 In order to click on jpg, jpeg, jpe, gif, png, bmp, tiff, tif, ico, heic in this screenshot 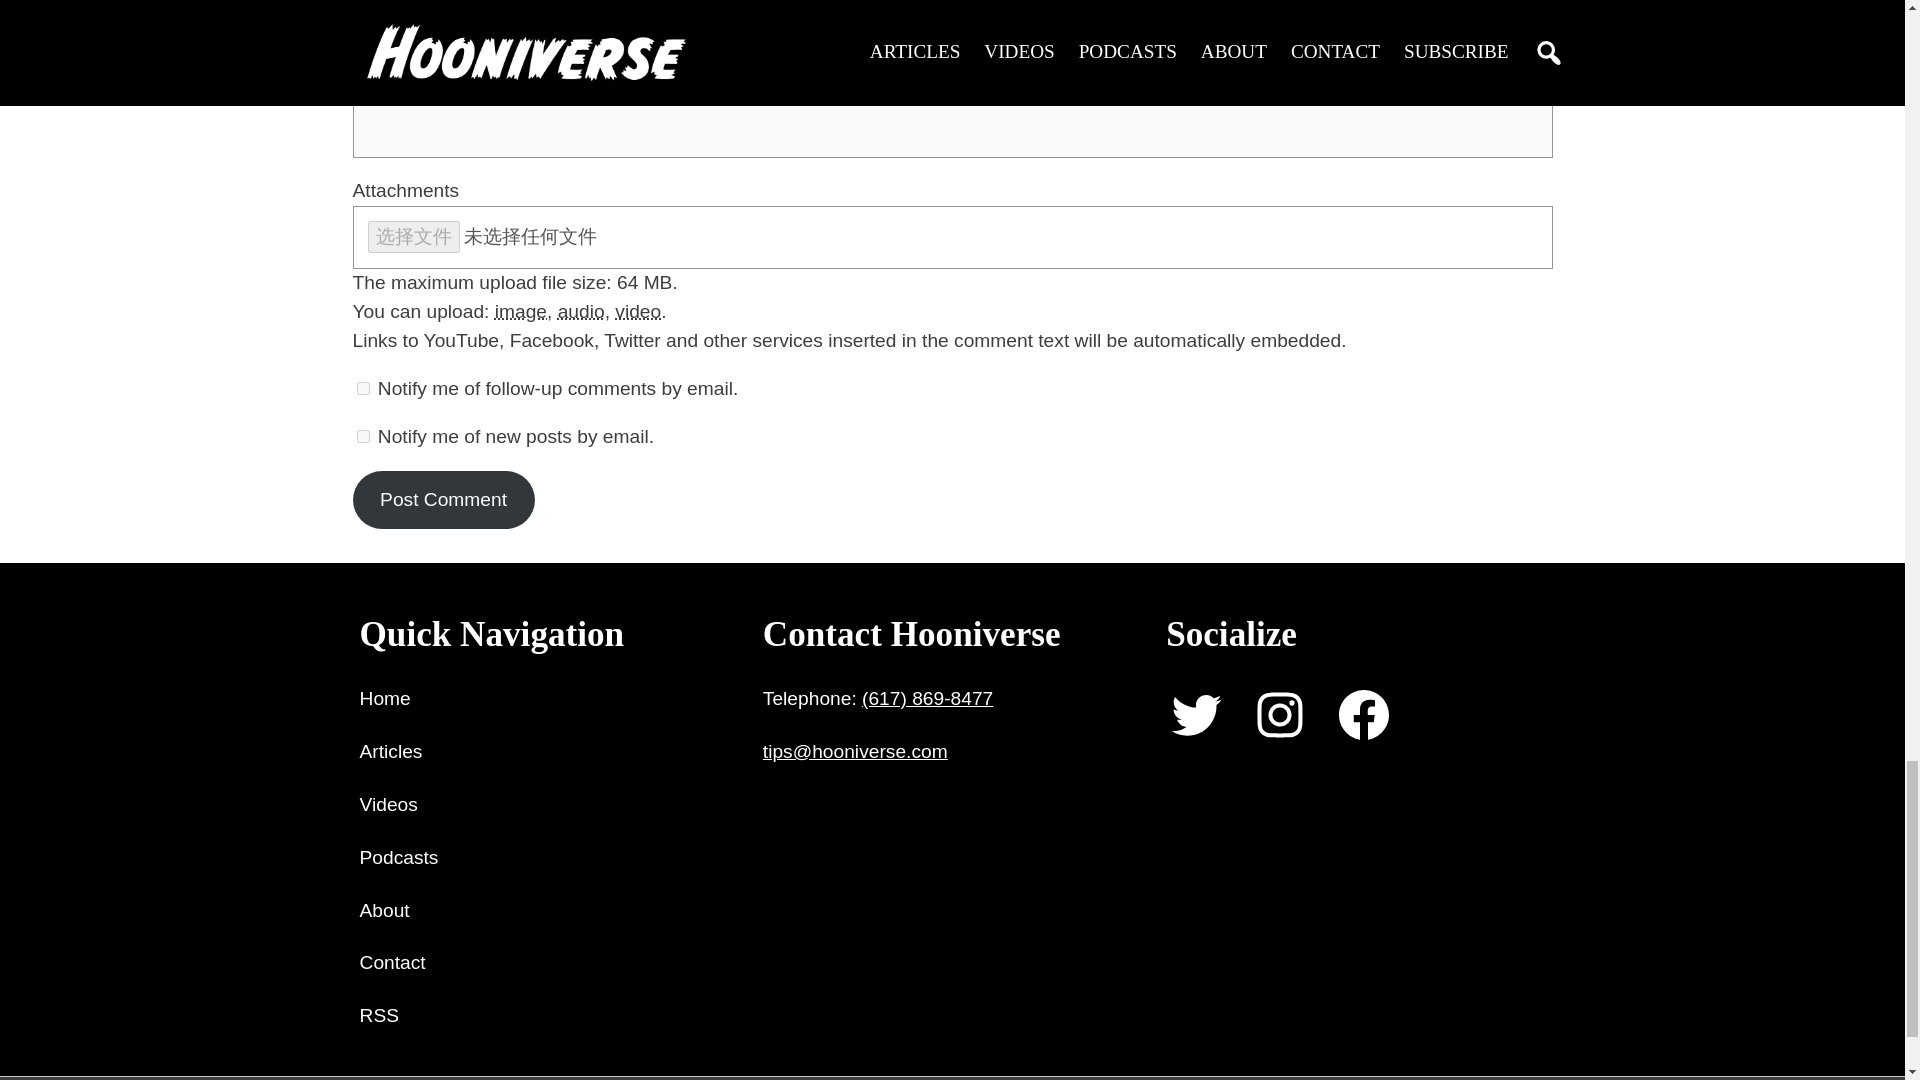, I will do `click(521, 311)`.